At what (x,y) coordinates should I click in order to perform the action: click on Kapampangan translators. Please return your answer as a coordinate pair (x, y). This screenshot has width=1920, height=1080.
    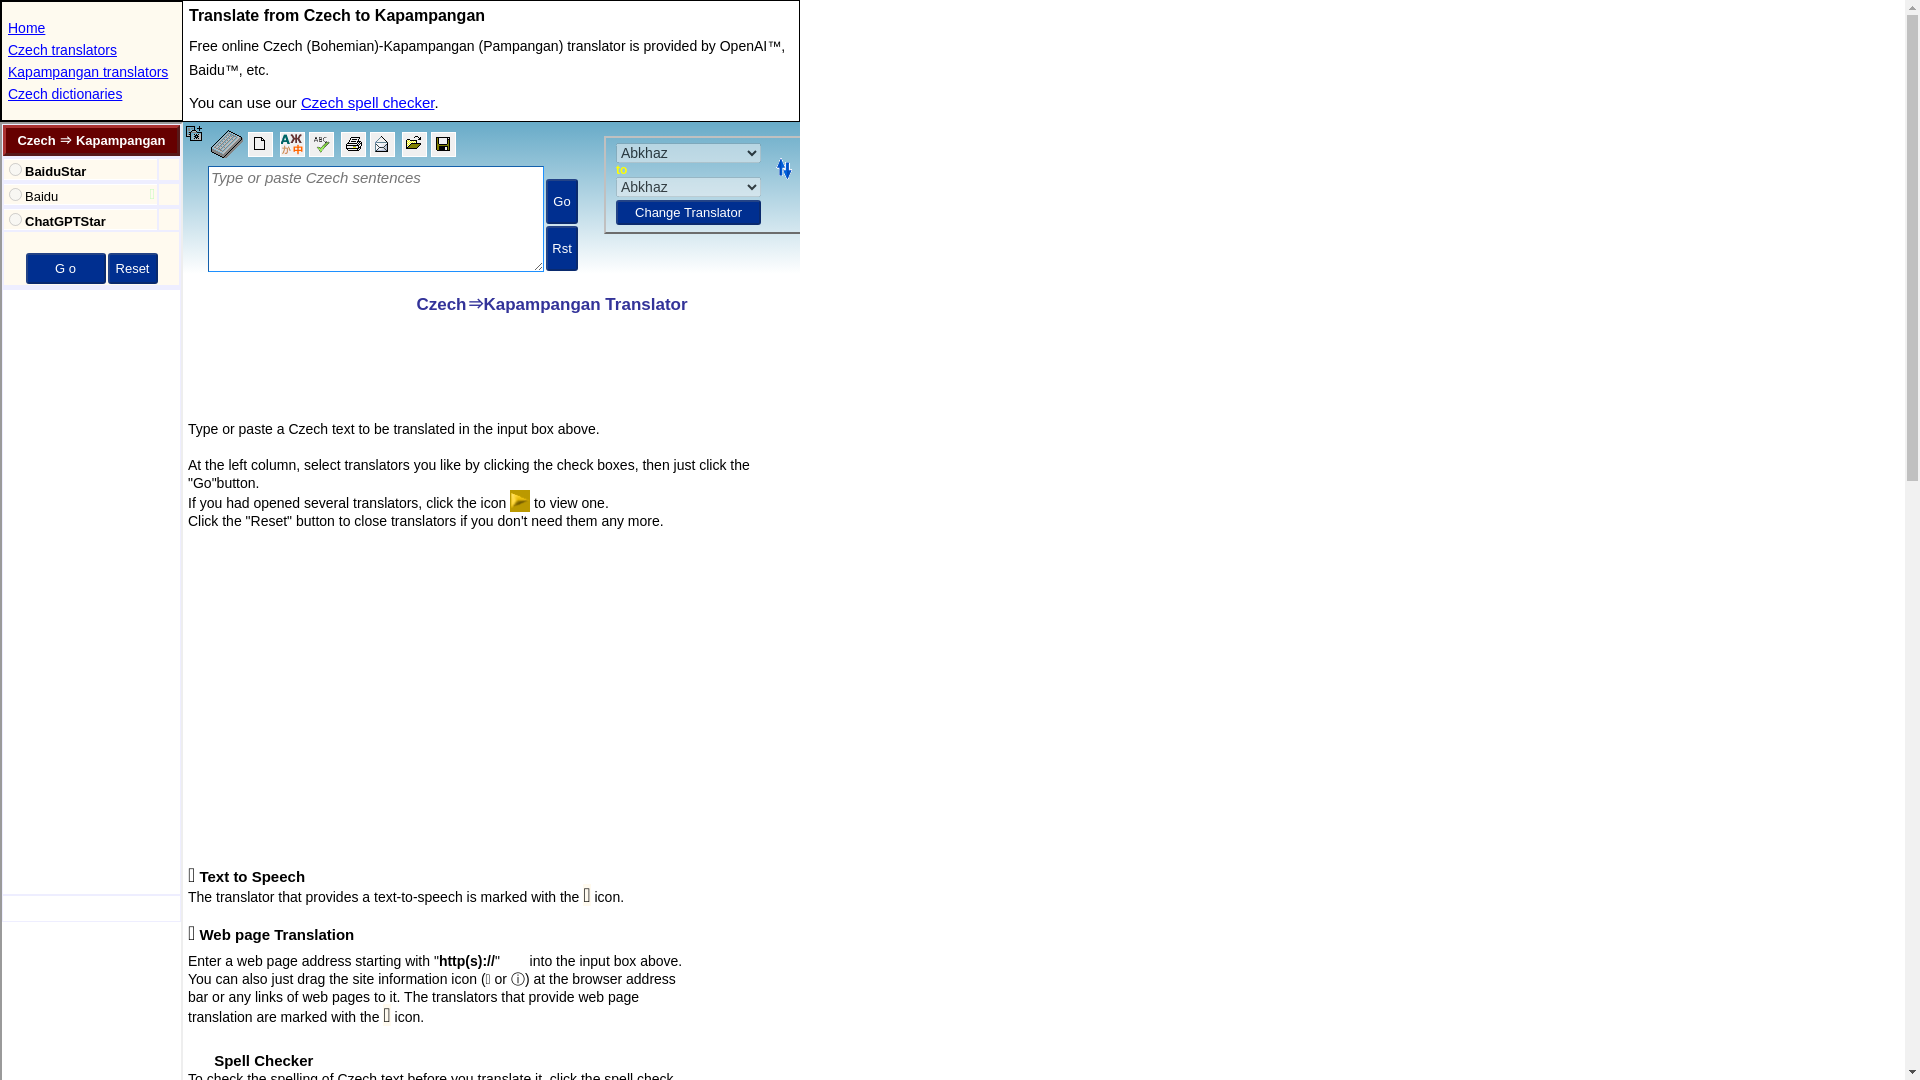
    Looking at the image, I should click on (88, 71).